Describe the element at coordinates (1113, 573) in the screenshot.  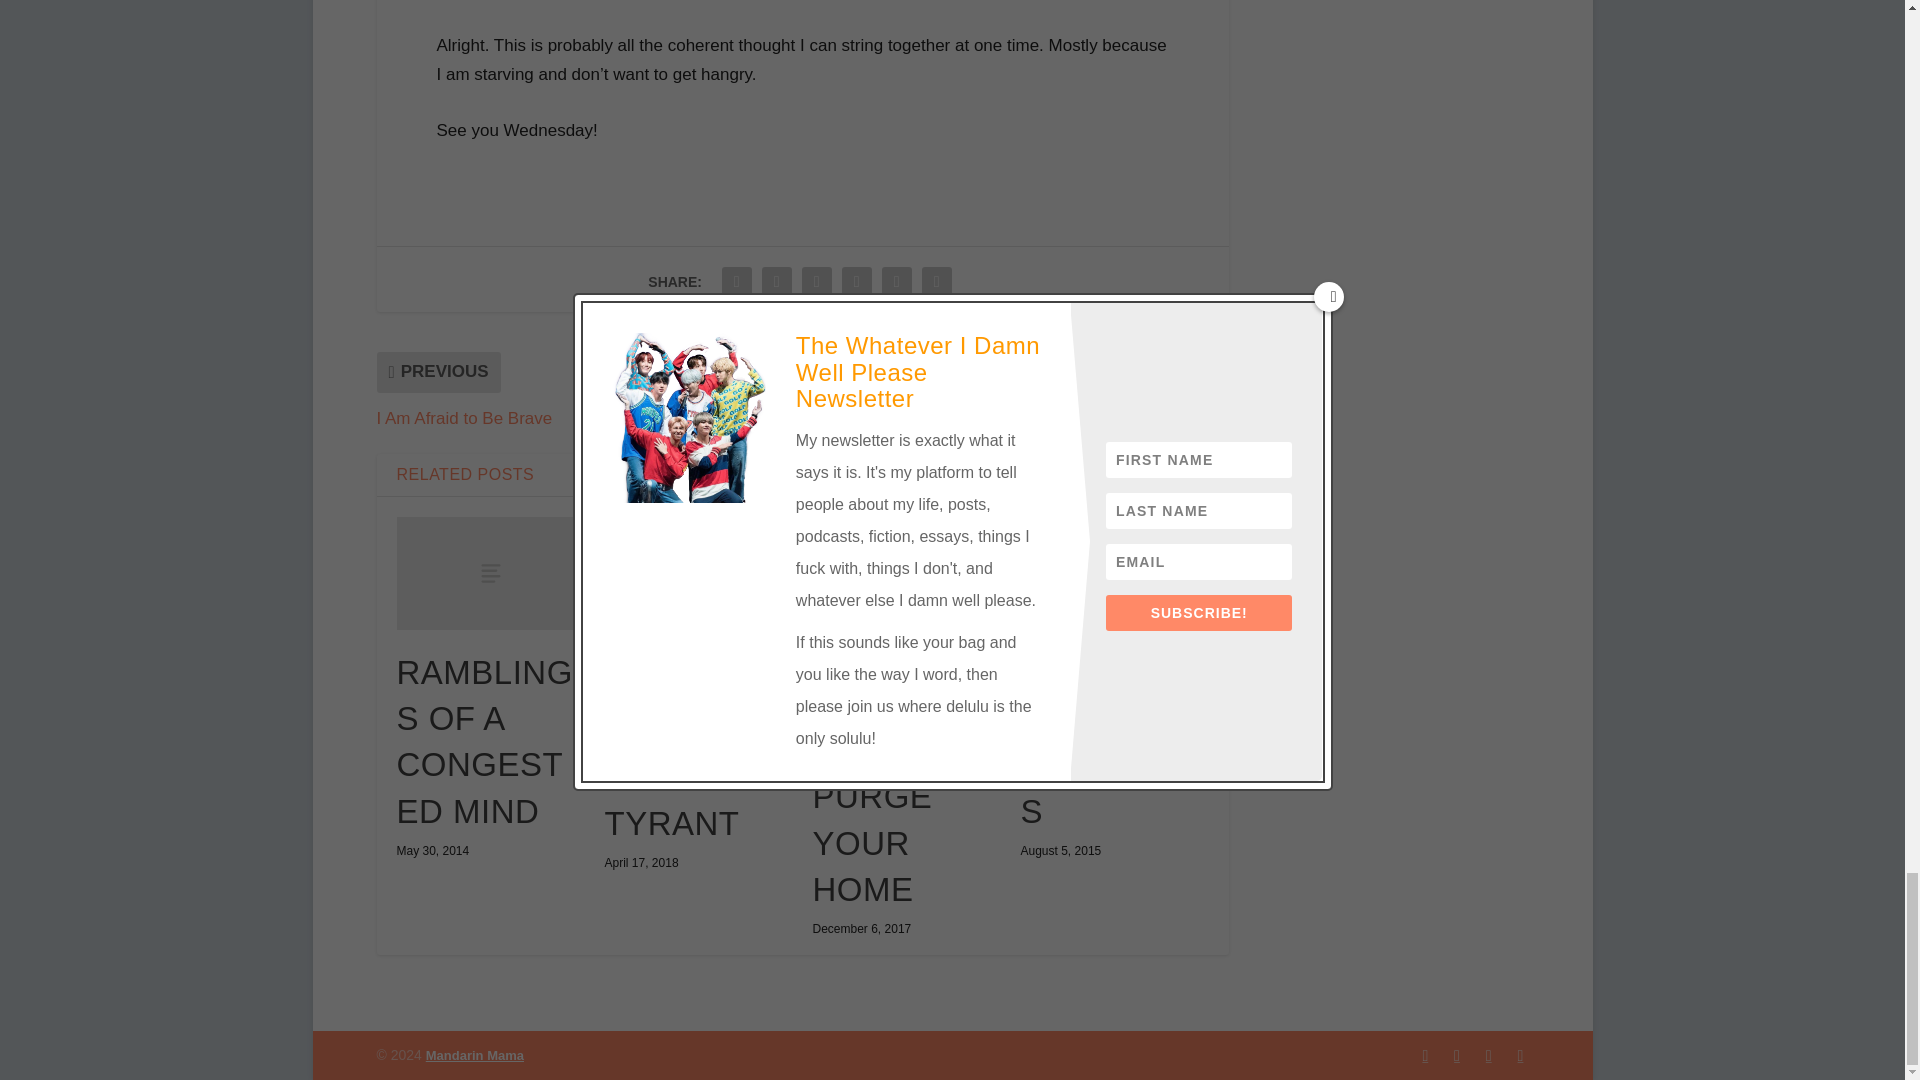
I see `More Random Thoughts` at that location.